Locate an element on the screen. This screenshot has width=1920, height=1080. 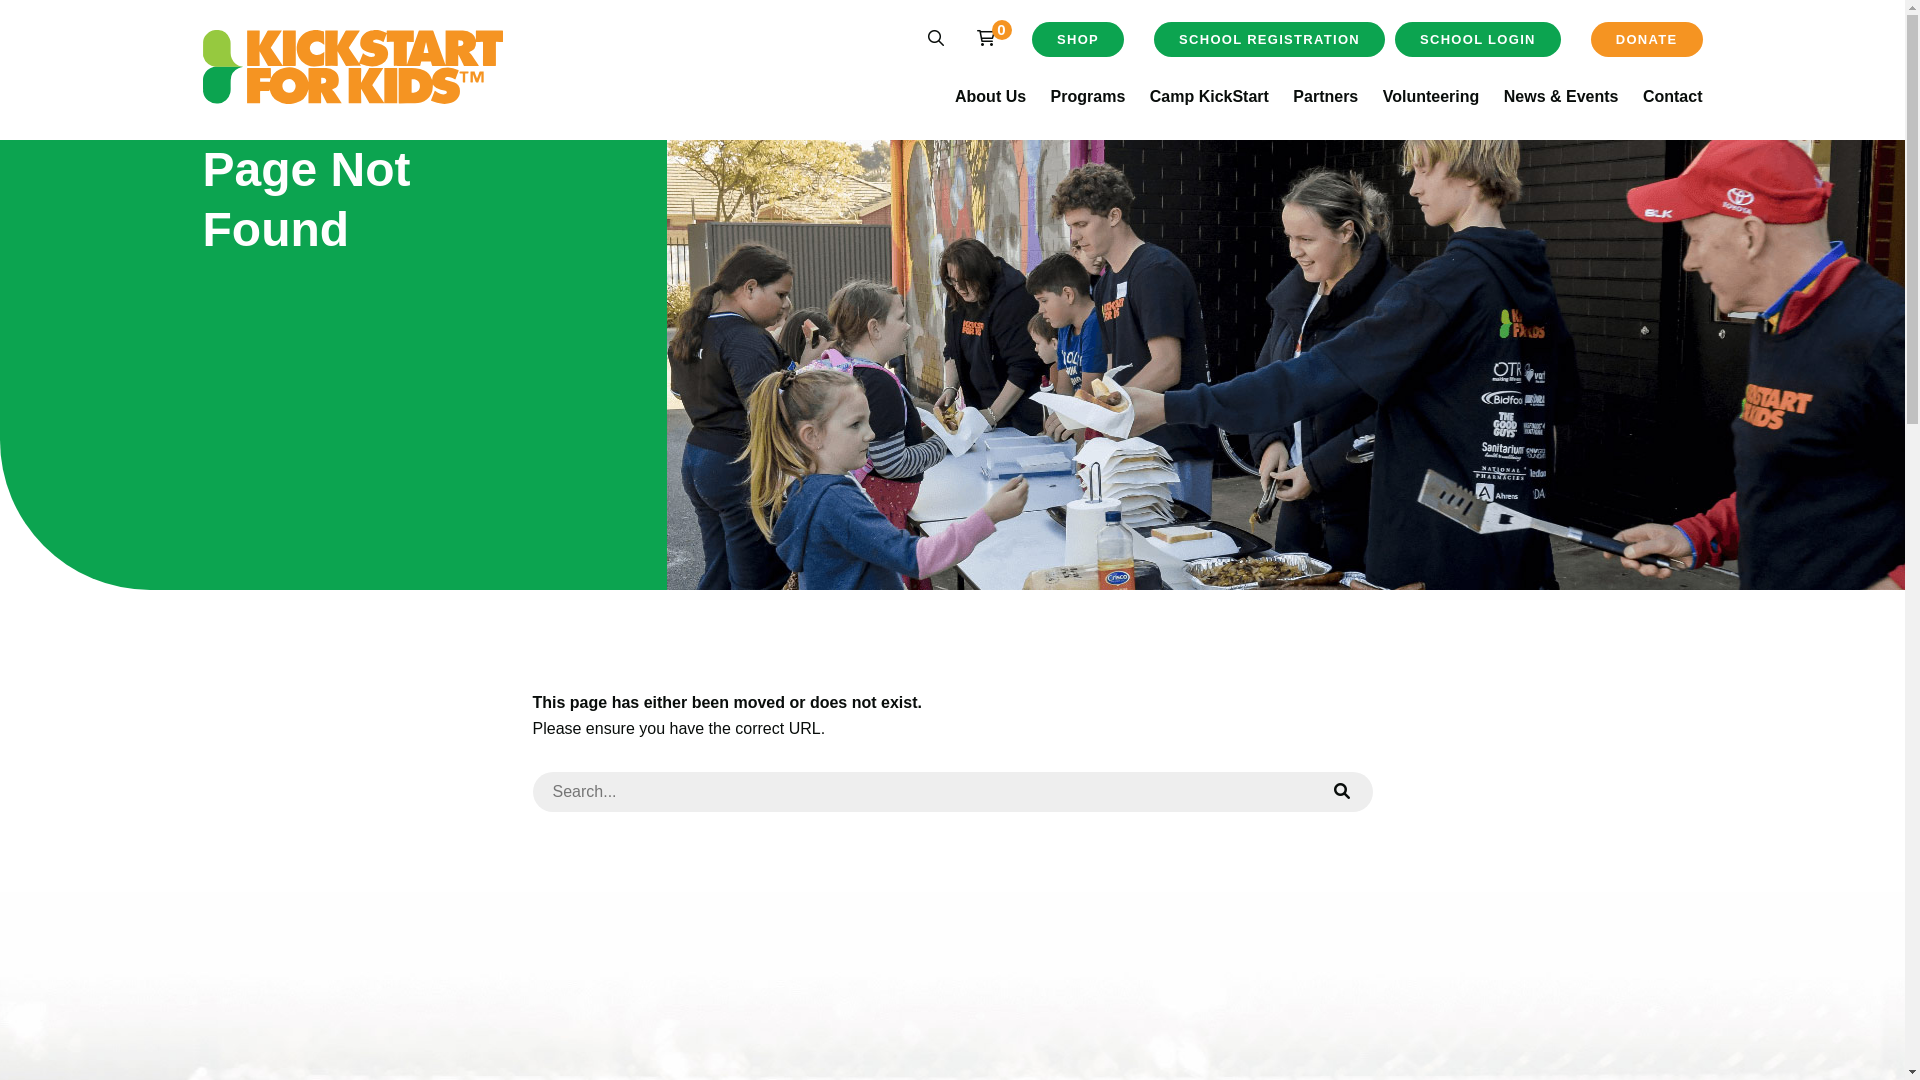
SHOP is located at coordinates (1078, 40).